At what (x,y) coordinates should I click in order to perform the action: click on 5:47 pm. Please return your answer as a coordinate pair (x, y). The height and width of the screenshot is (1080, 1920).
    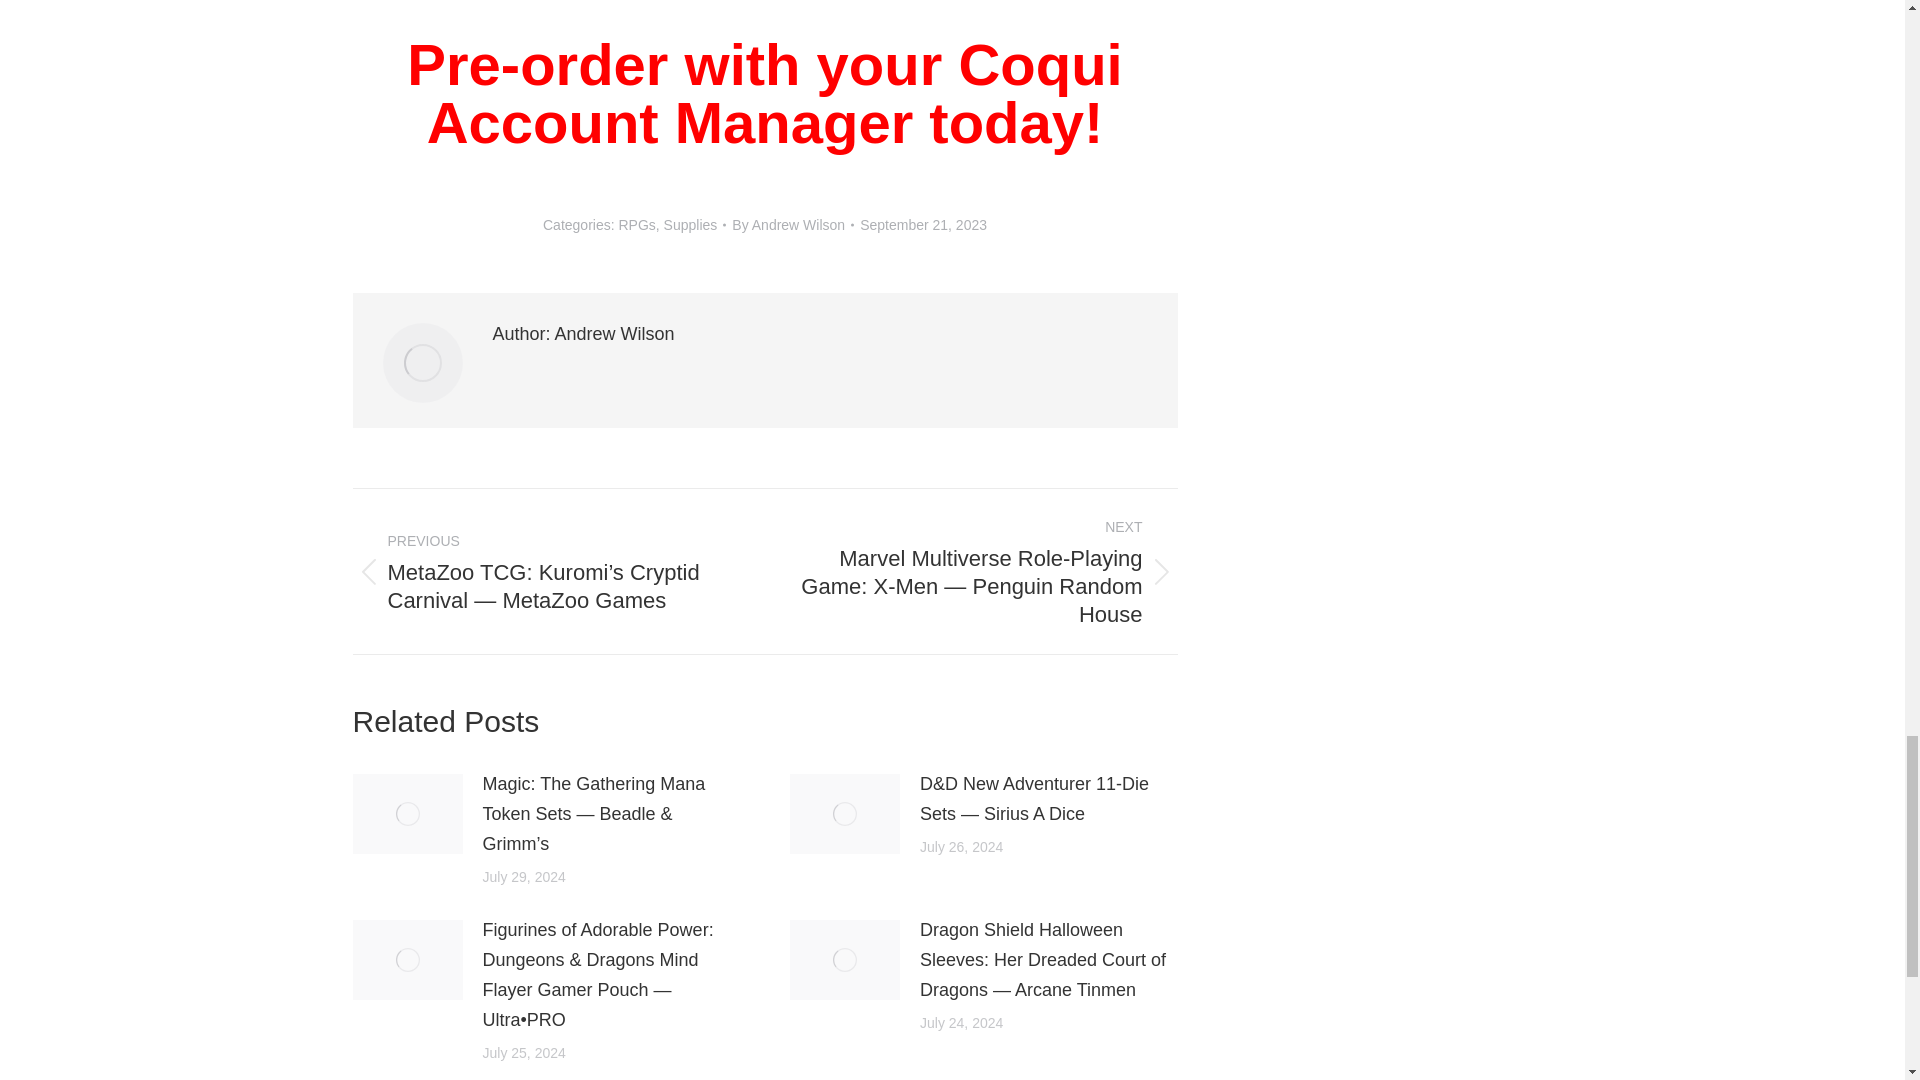
    Looking at the image, I should click on (923, 224).